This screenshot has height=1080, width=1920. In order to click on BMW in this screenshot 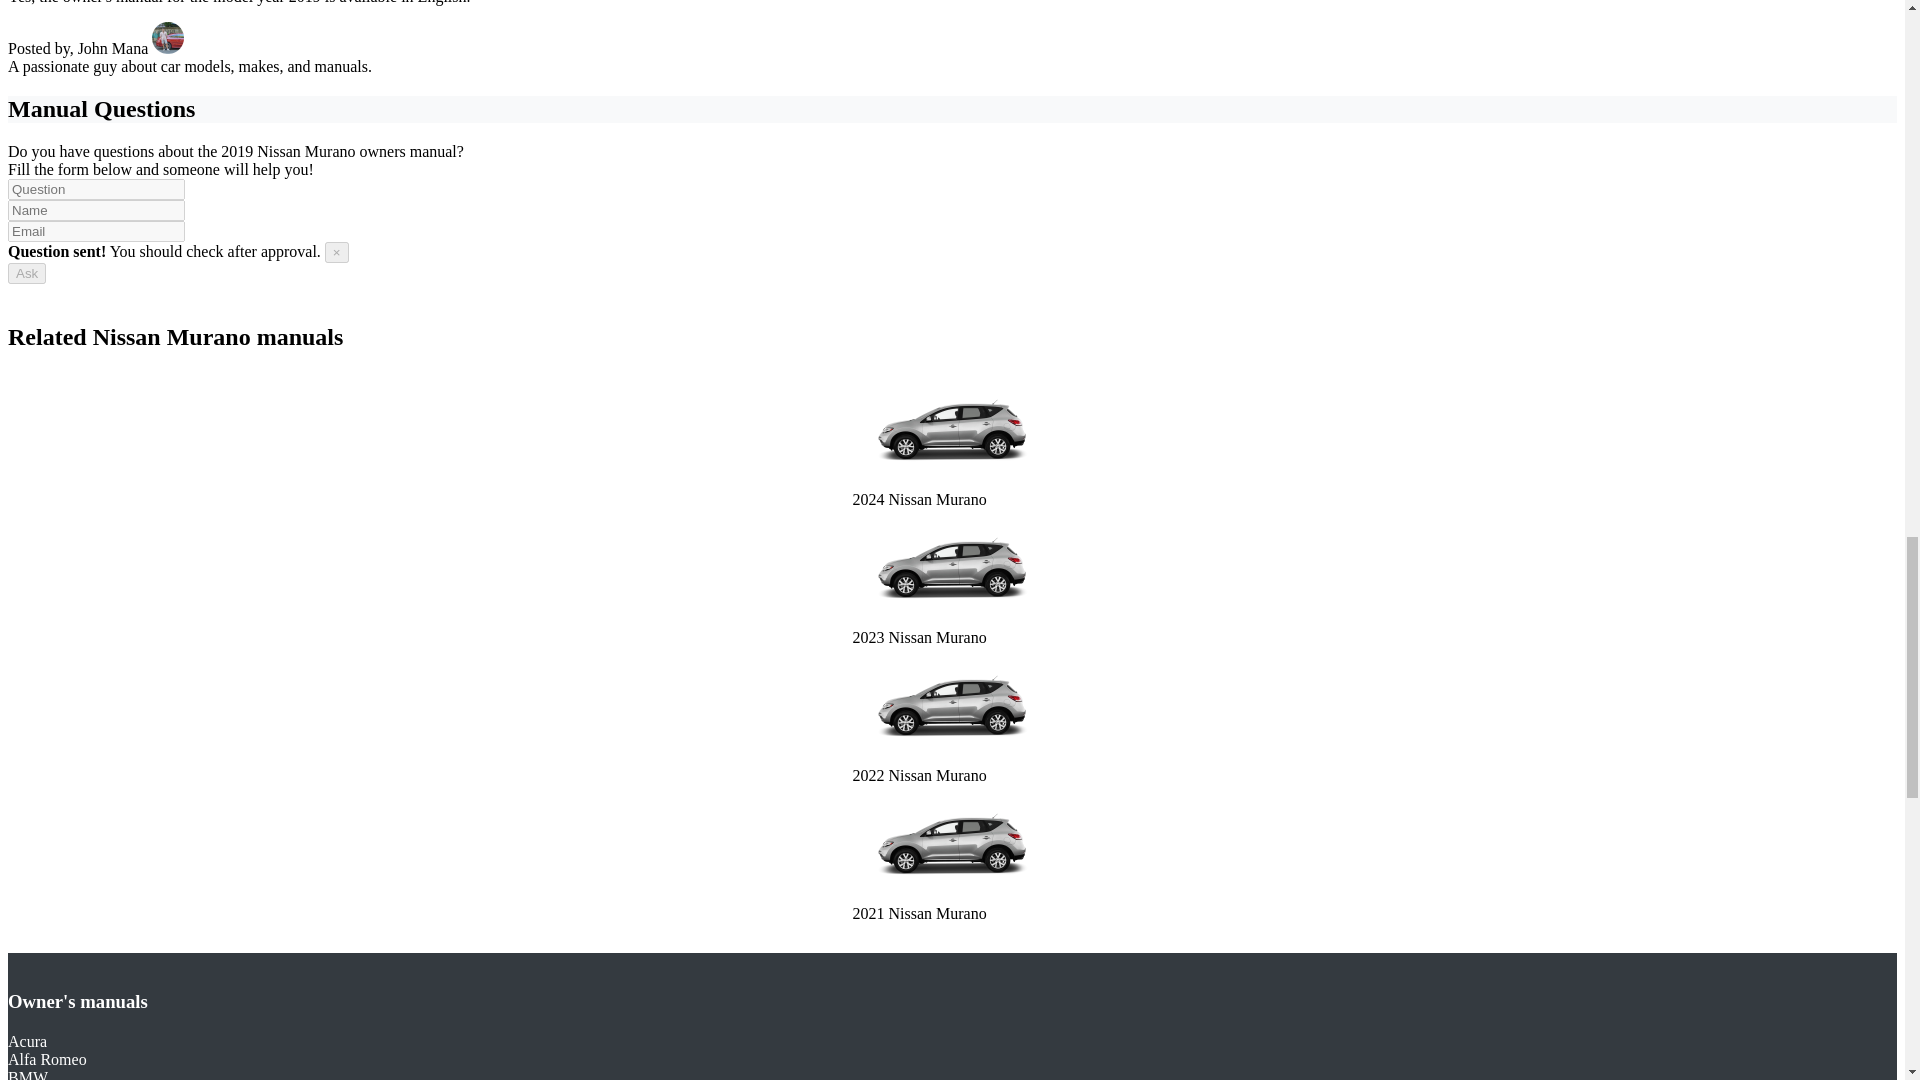, I will do `click(28, 1074)`.